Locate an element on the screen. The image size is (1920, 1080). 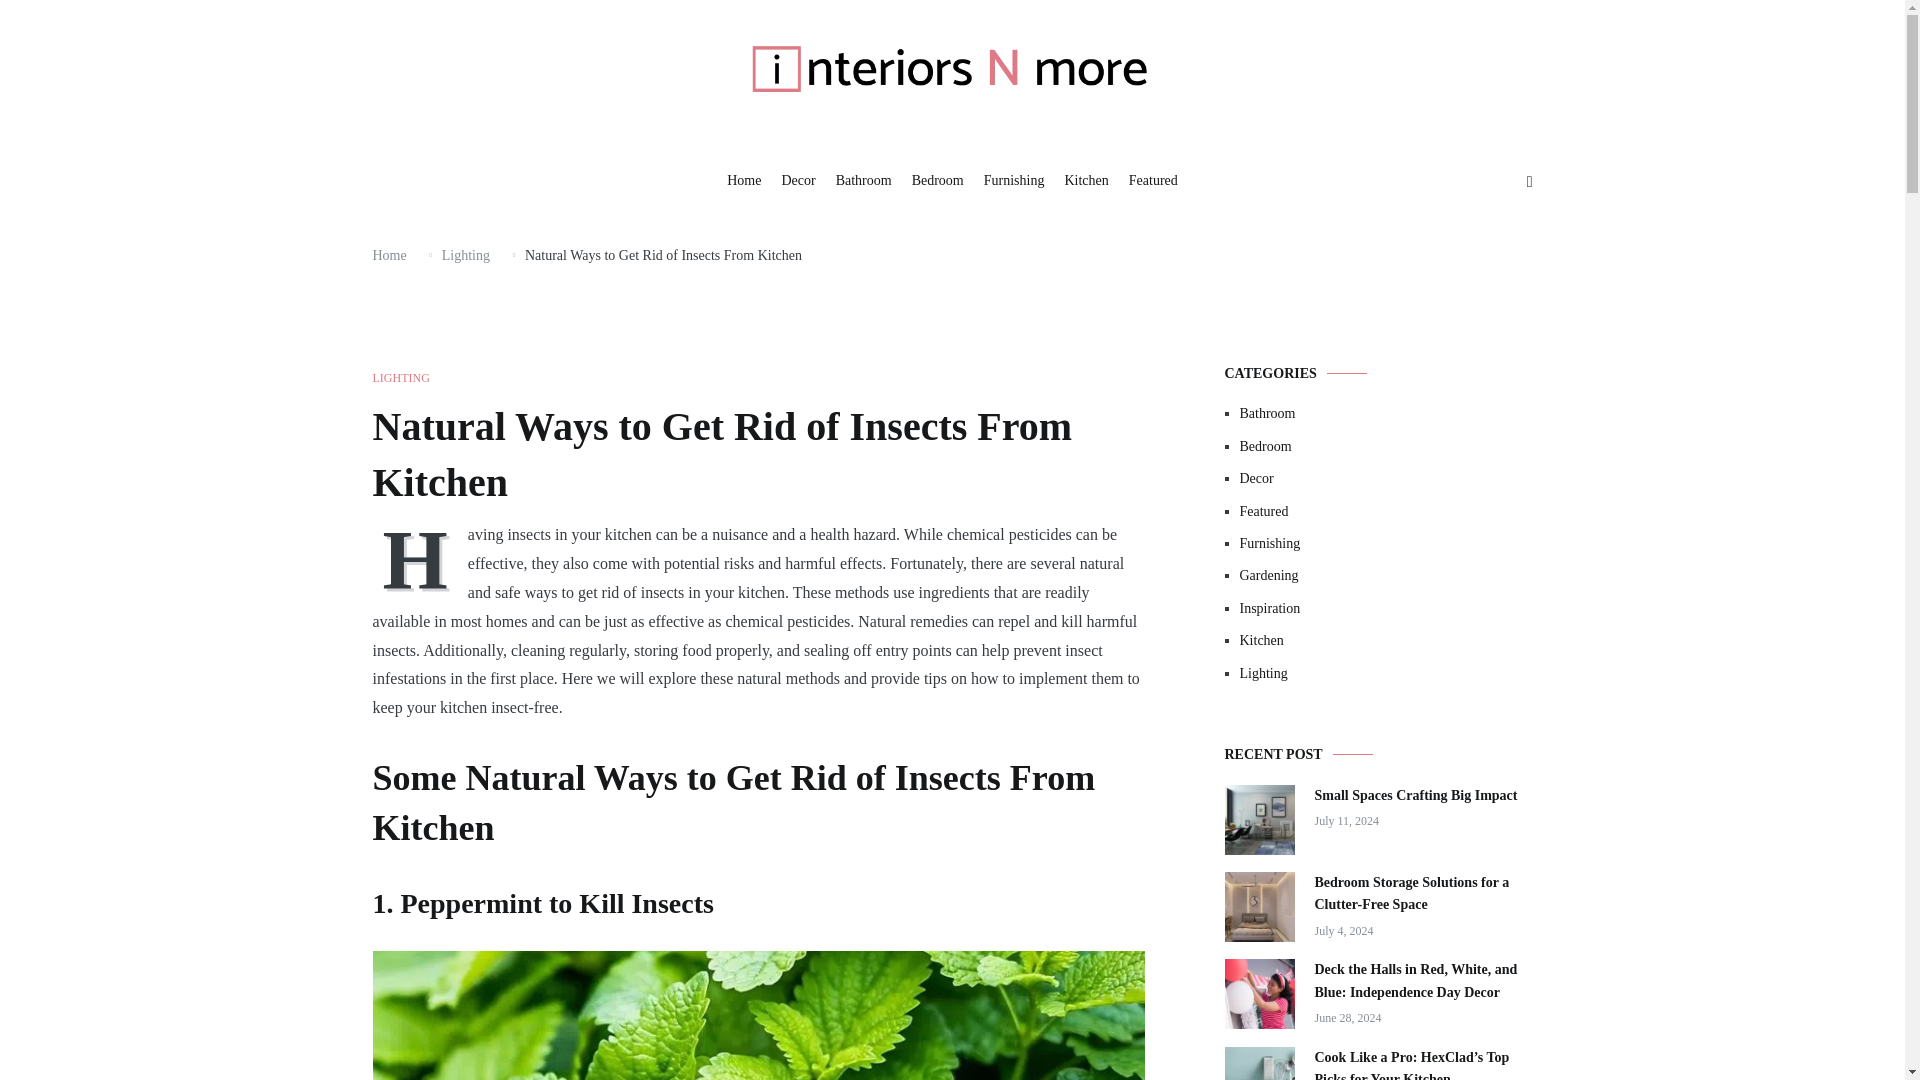
Bathroom is located at coordinates (864, 182).